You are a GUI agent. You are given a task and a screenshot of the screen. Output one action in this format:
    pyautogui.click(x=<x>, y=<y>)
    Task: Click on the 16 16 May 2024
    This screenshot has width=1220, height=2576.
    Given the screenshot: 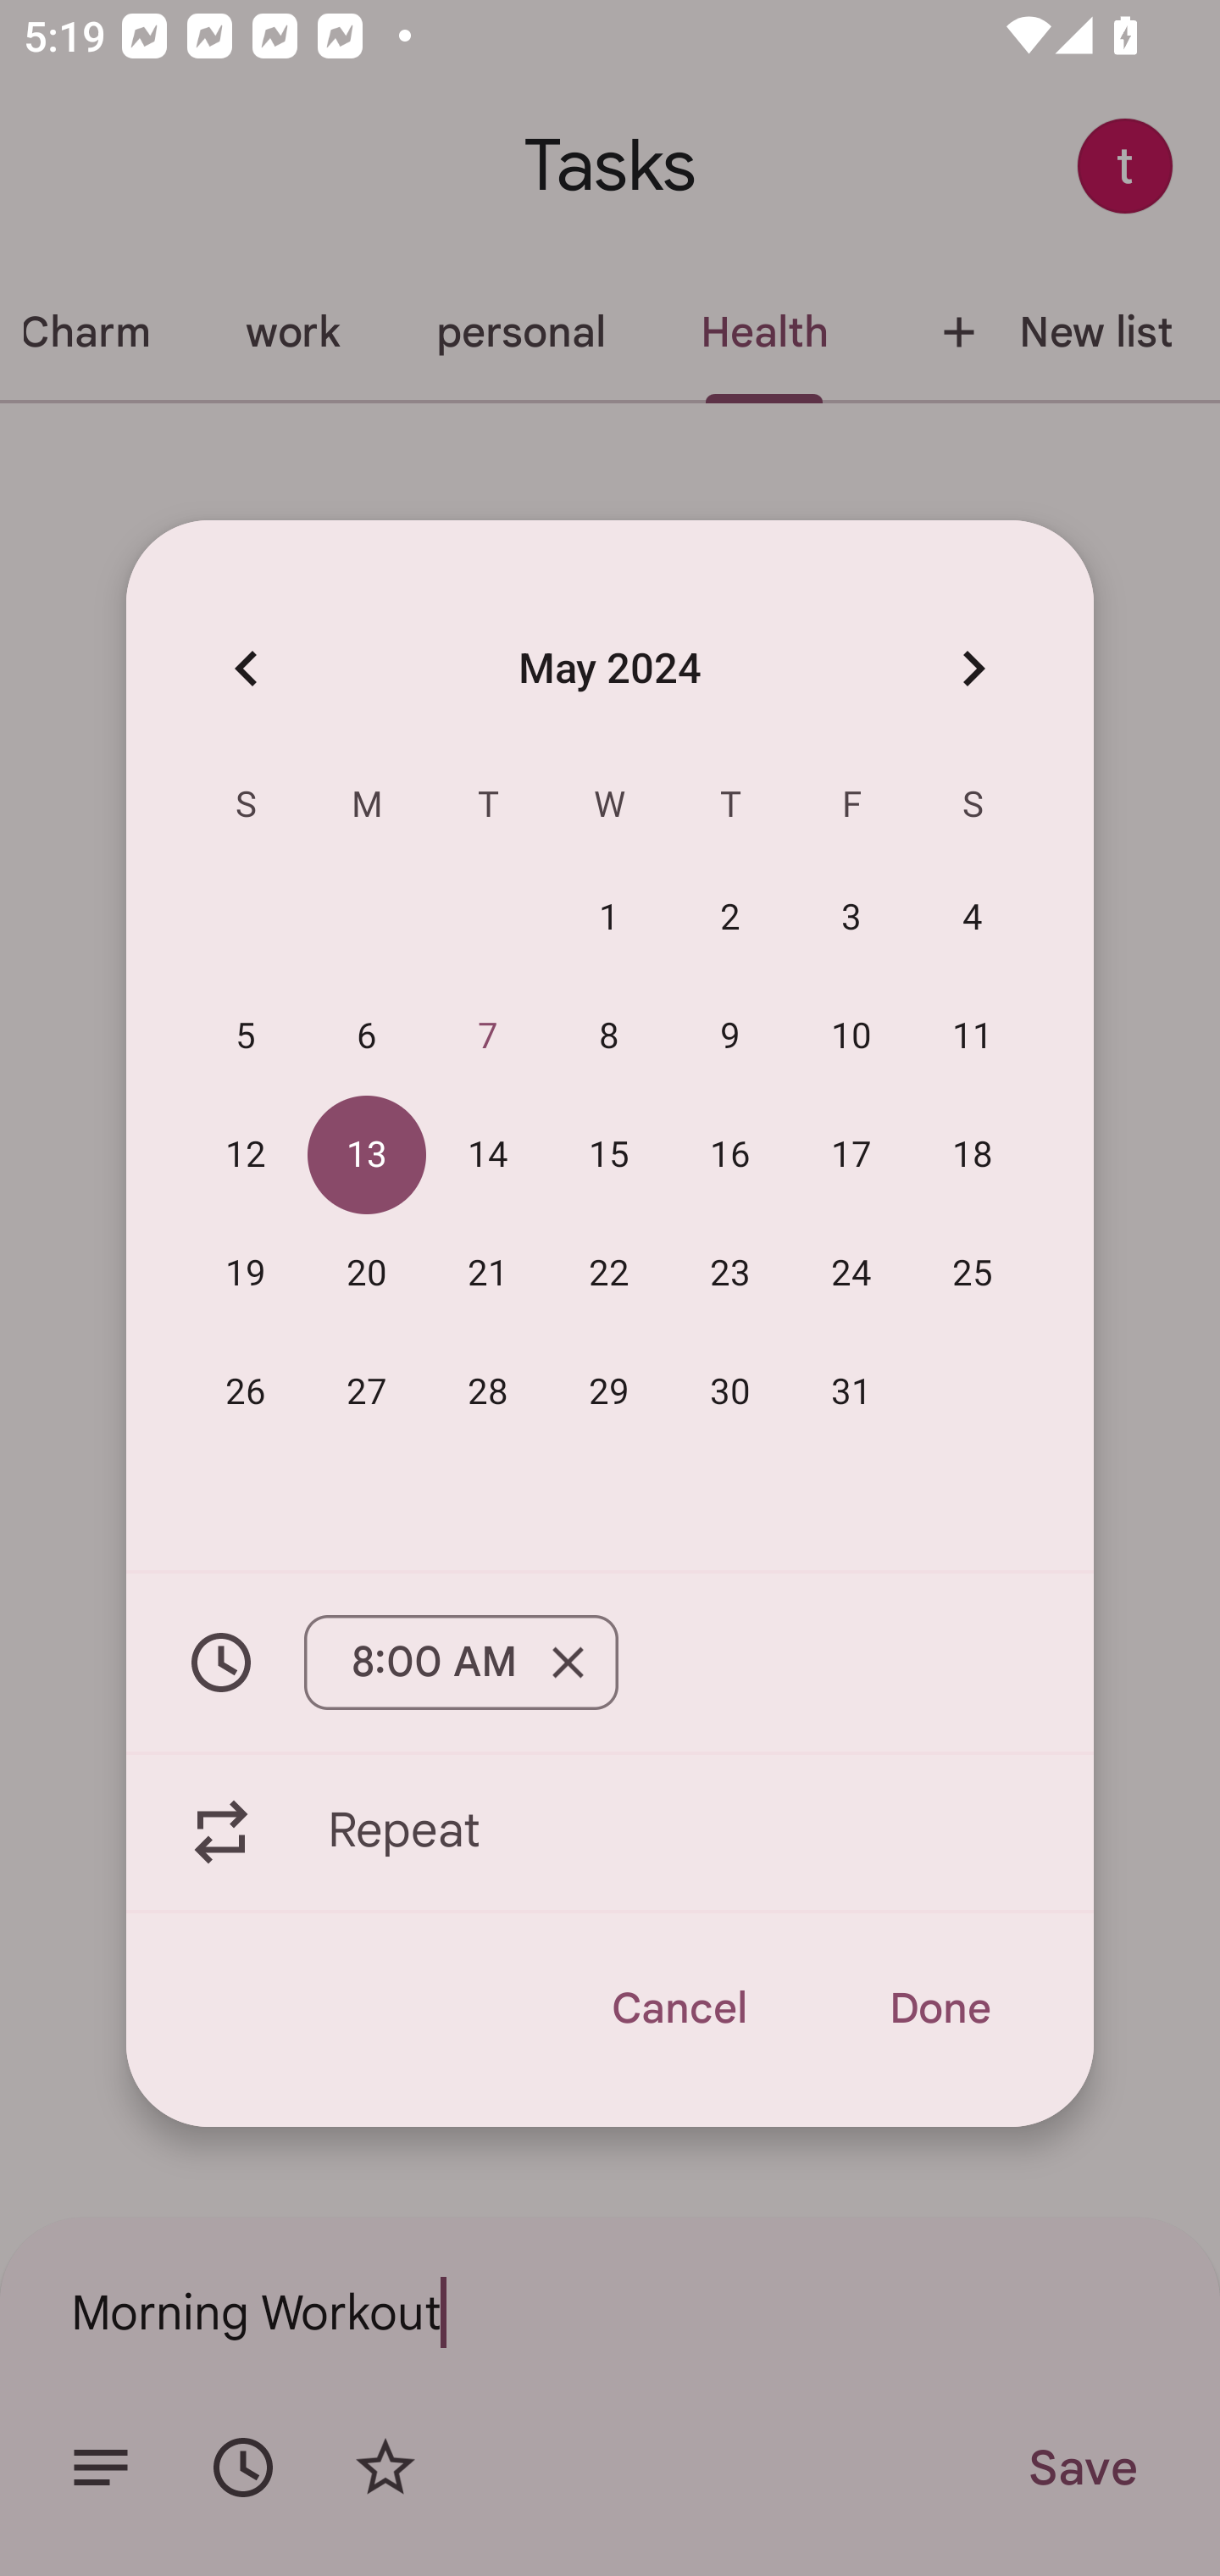 What is the action you would take?
    pyautogui.click(x=730, y=1154)
    